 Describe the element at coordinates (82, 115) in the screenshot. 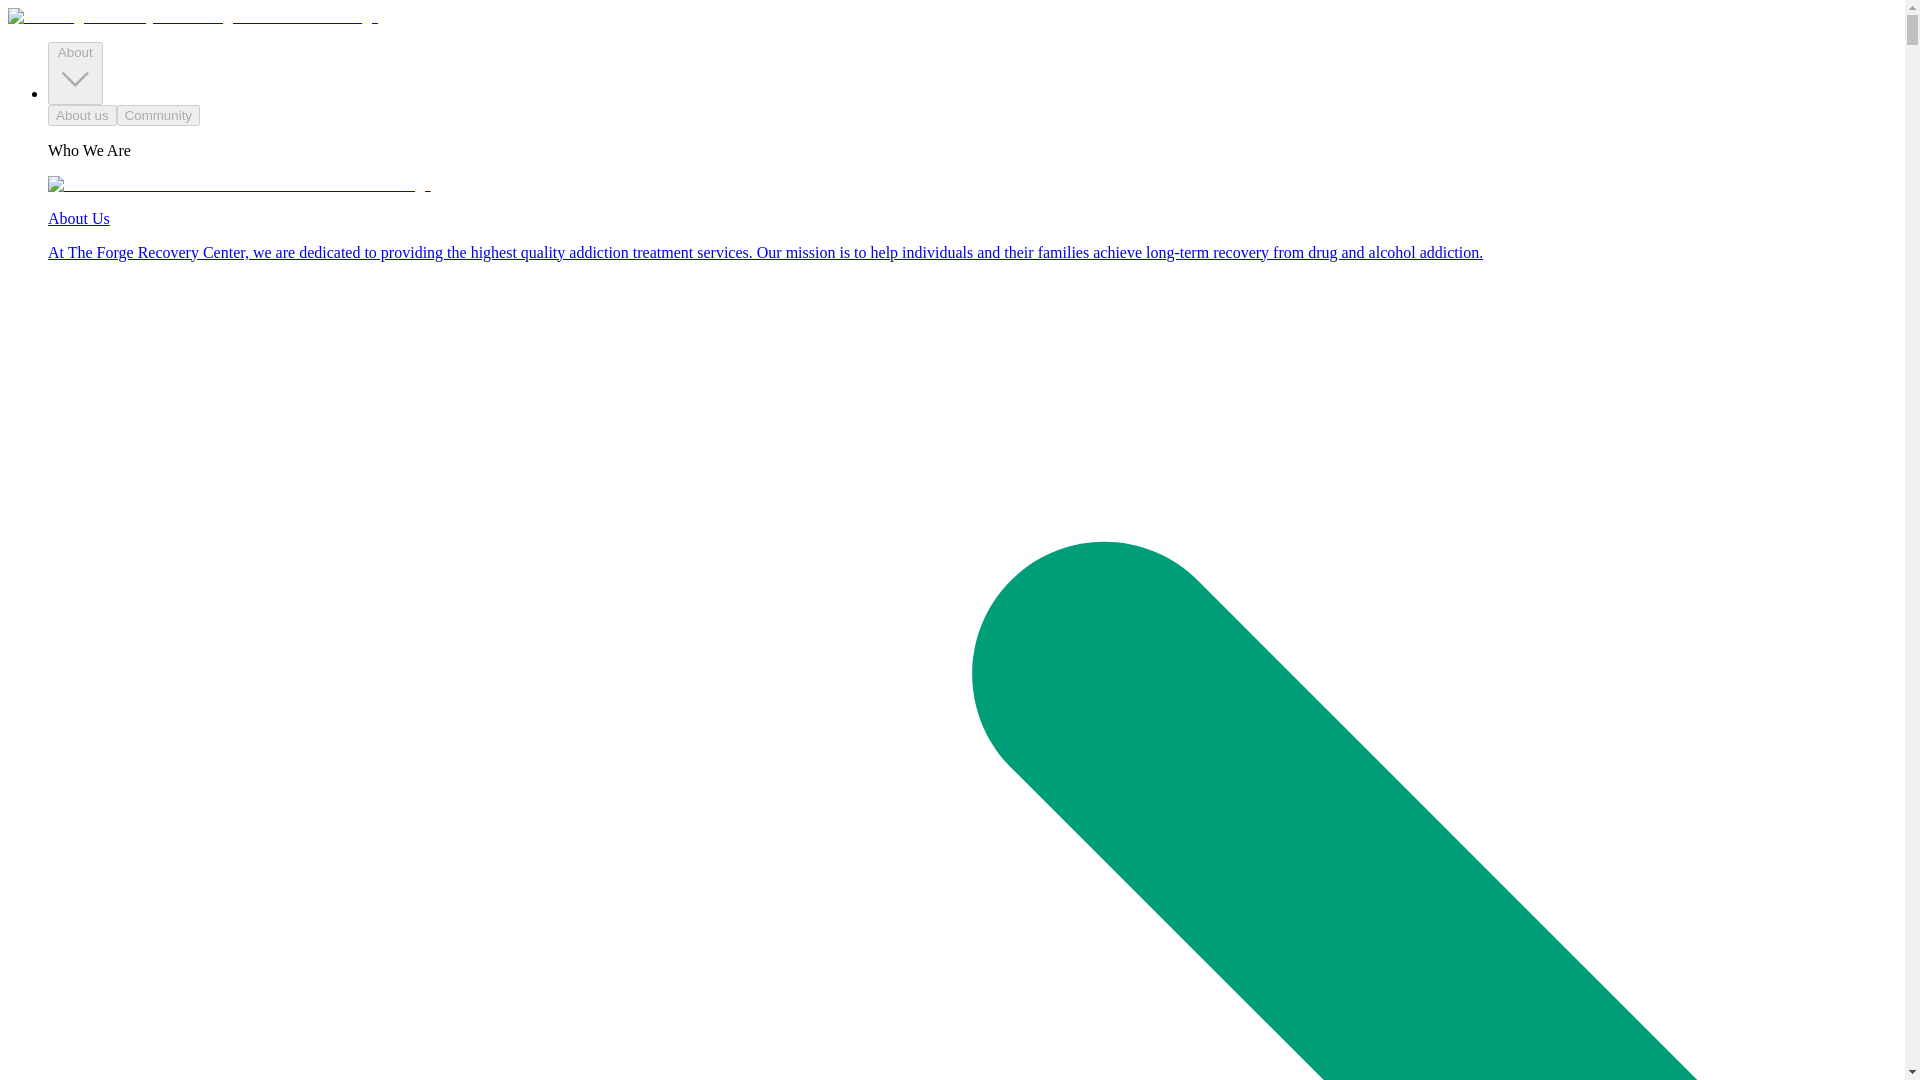

I see `About us` at that location.